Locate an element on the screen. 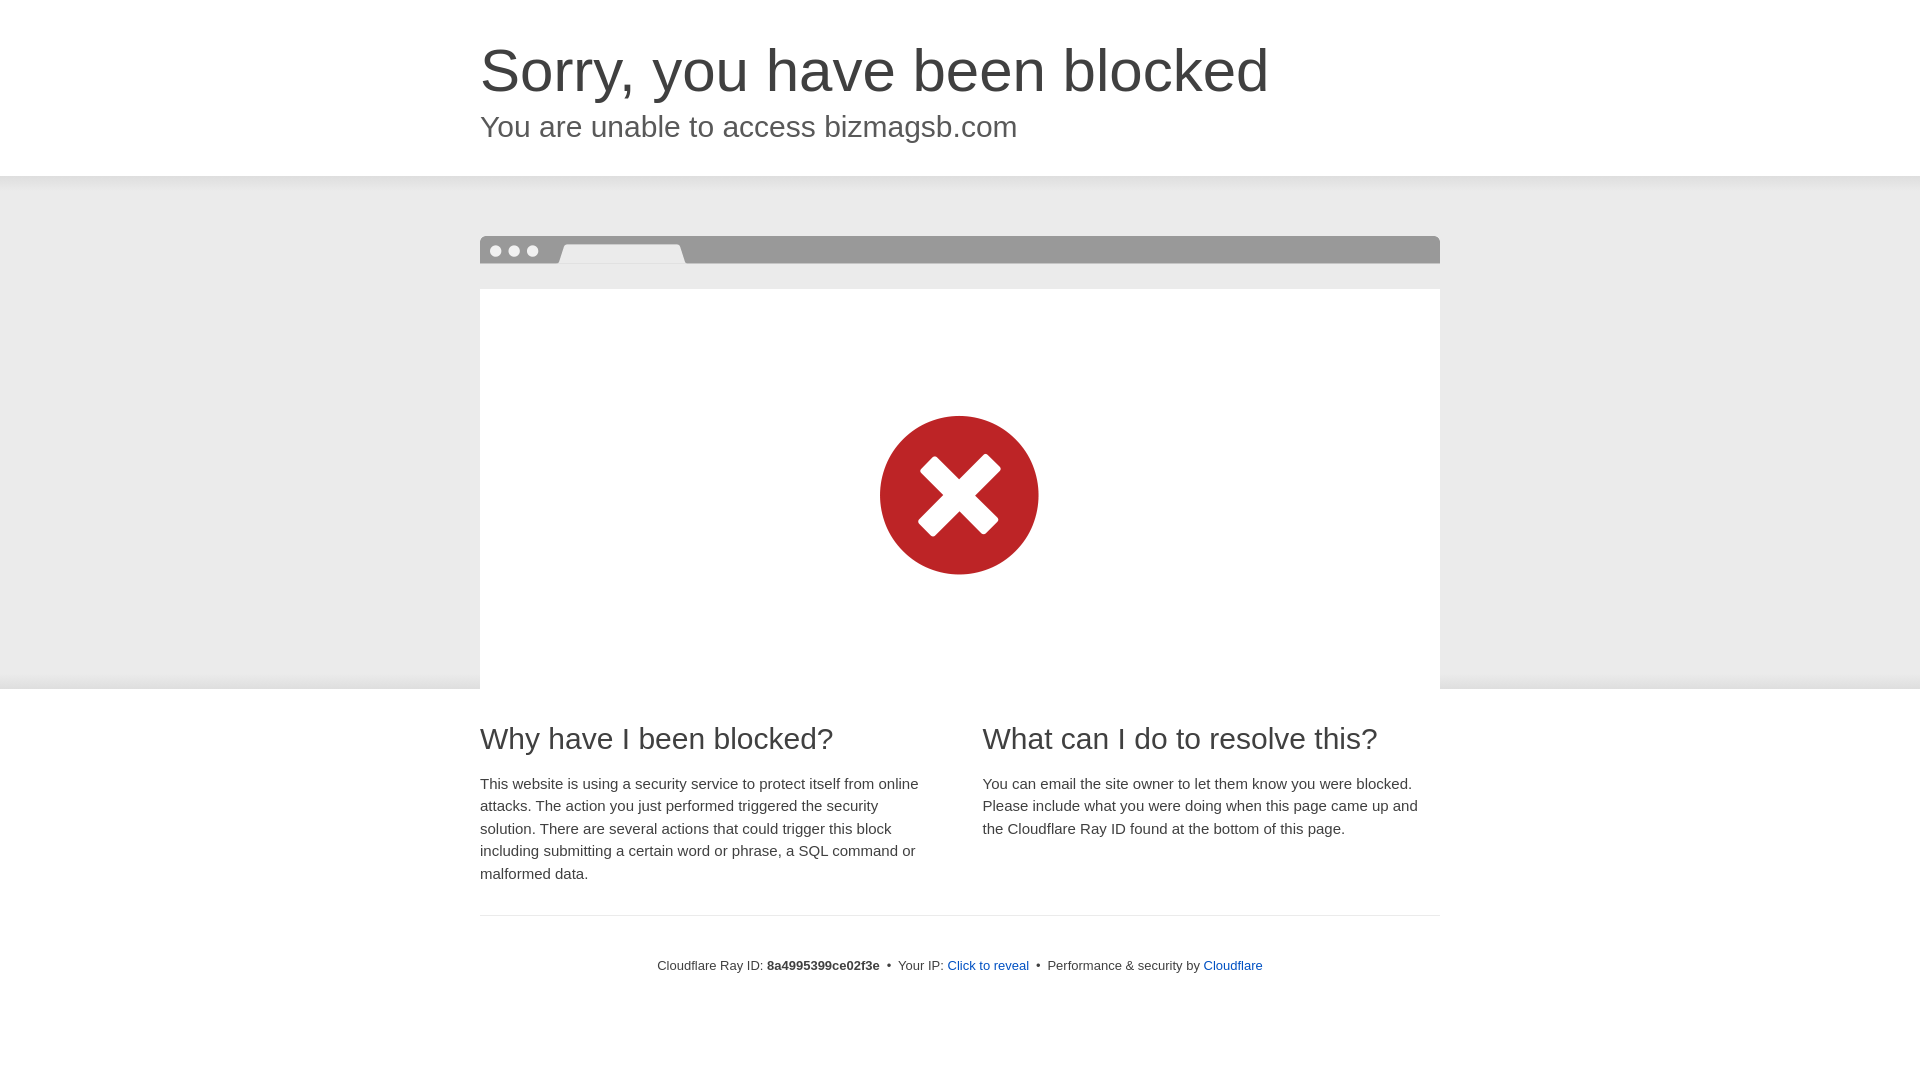  Click to reveal is located at coordinates (988, 966).